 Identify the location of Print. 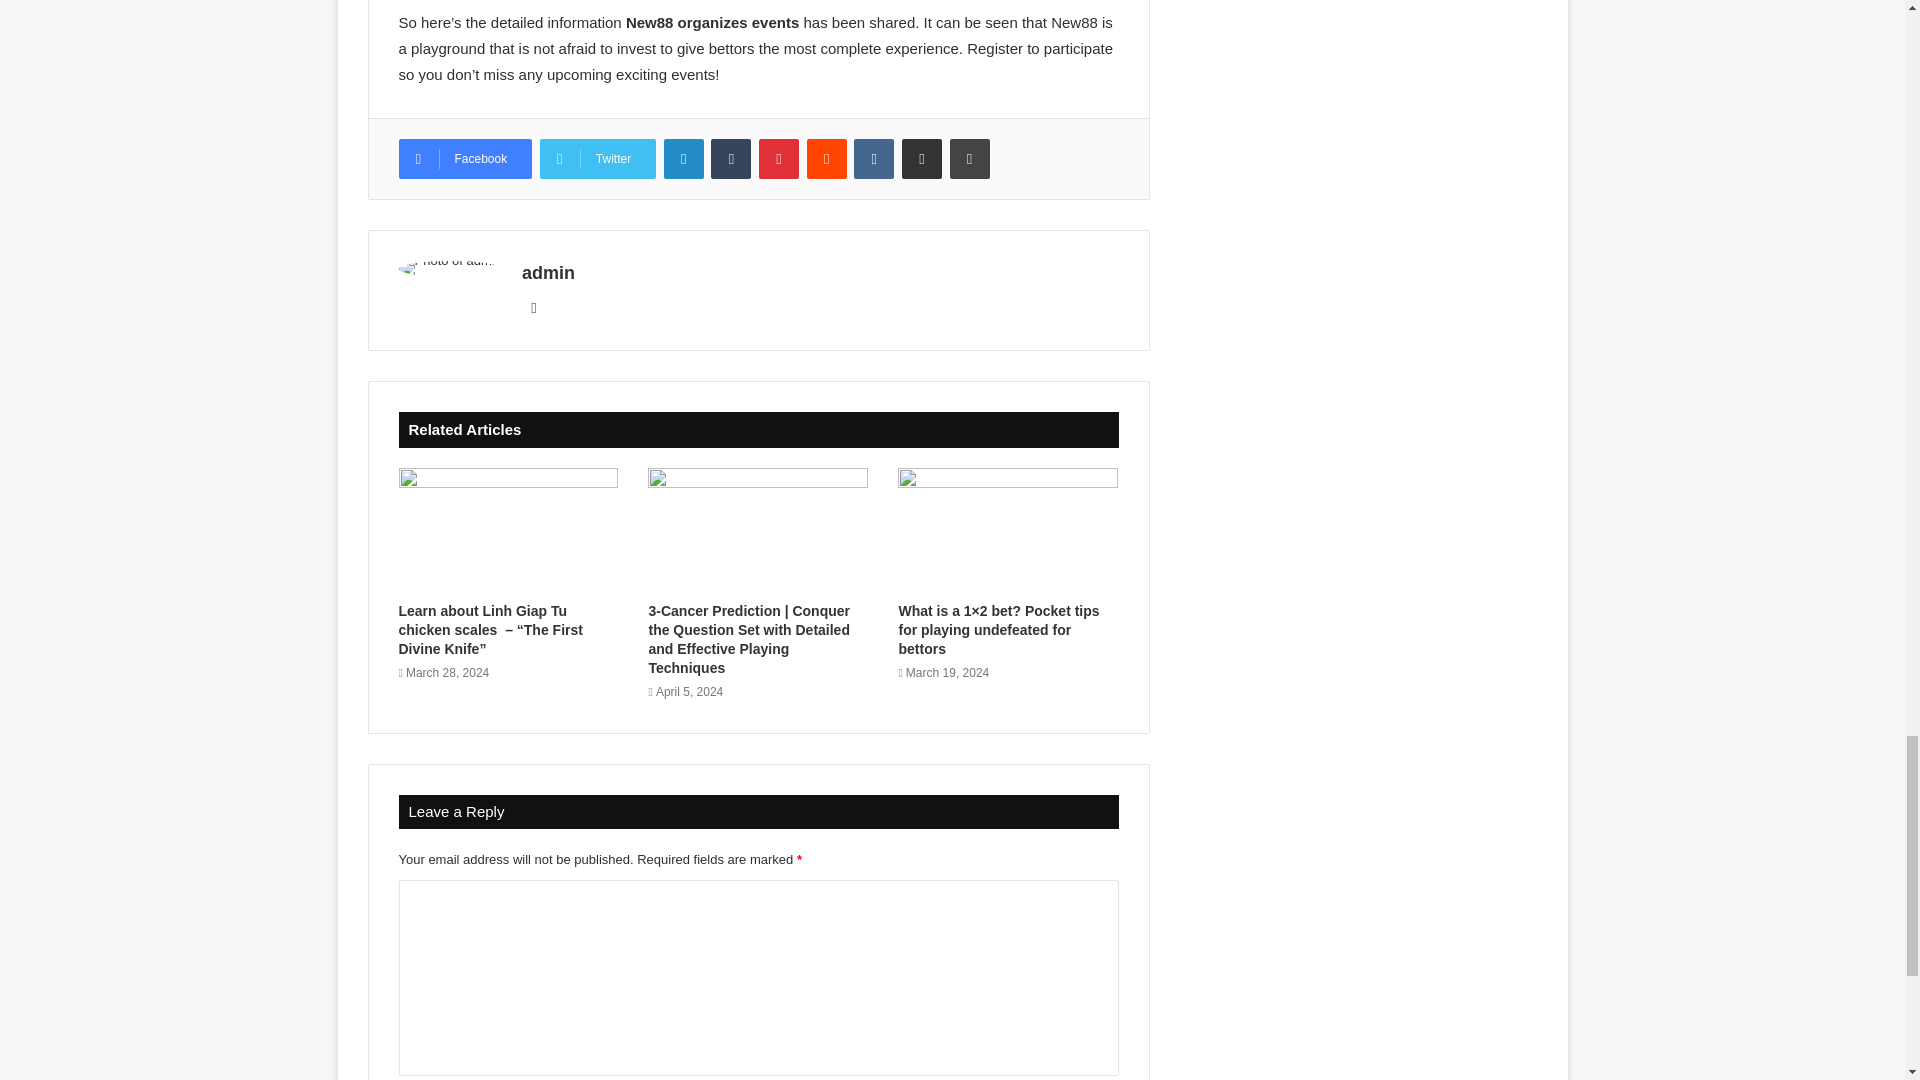
(970, 159).